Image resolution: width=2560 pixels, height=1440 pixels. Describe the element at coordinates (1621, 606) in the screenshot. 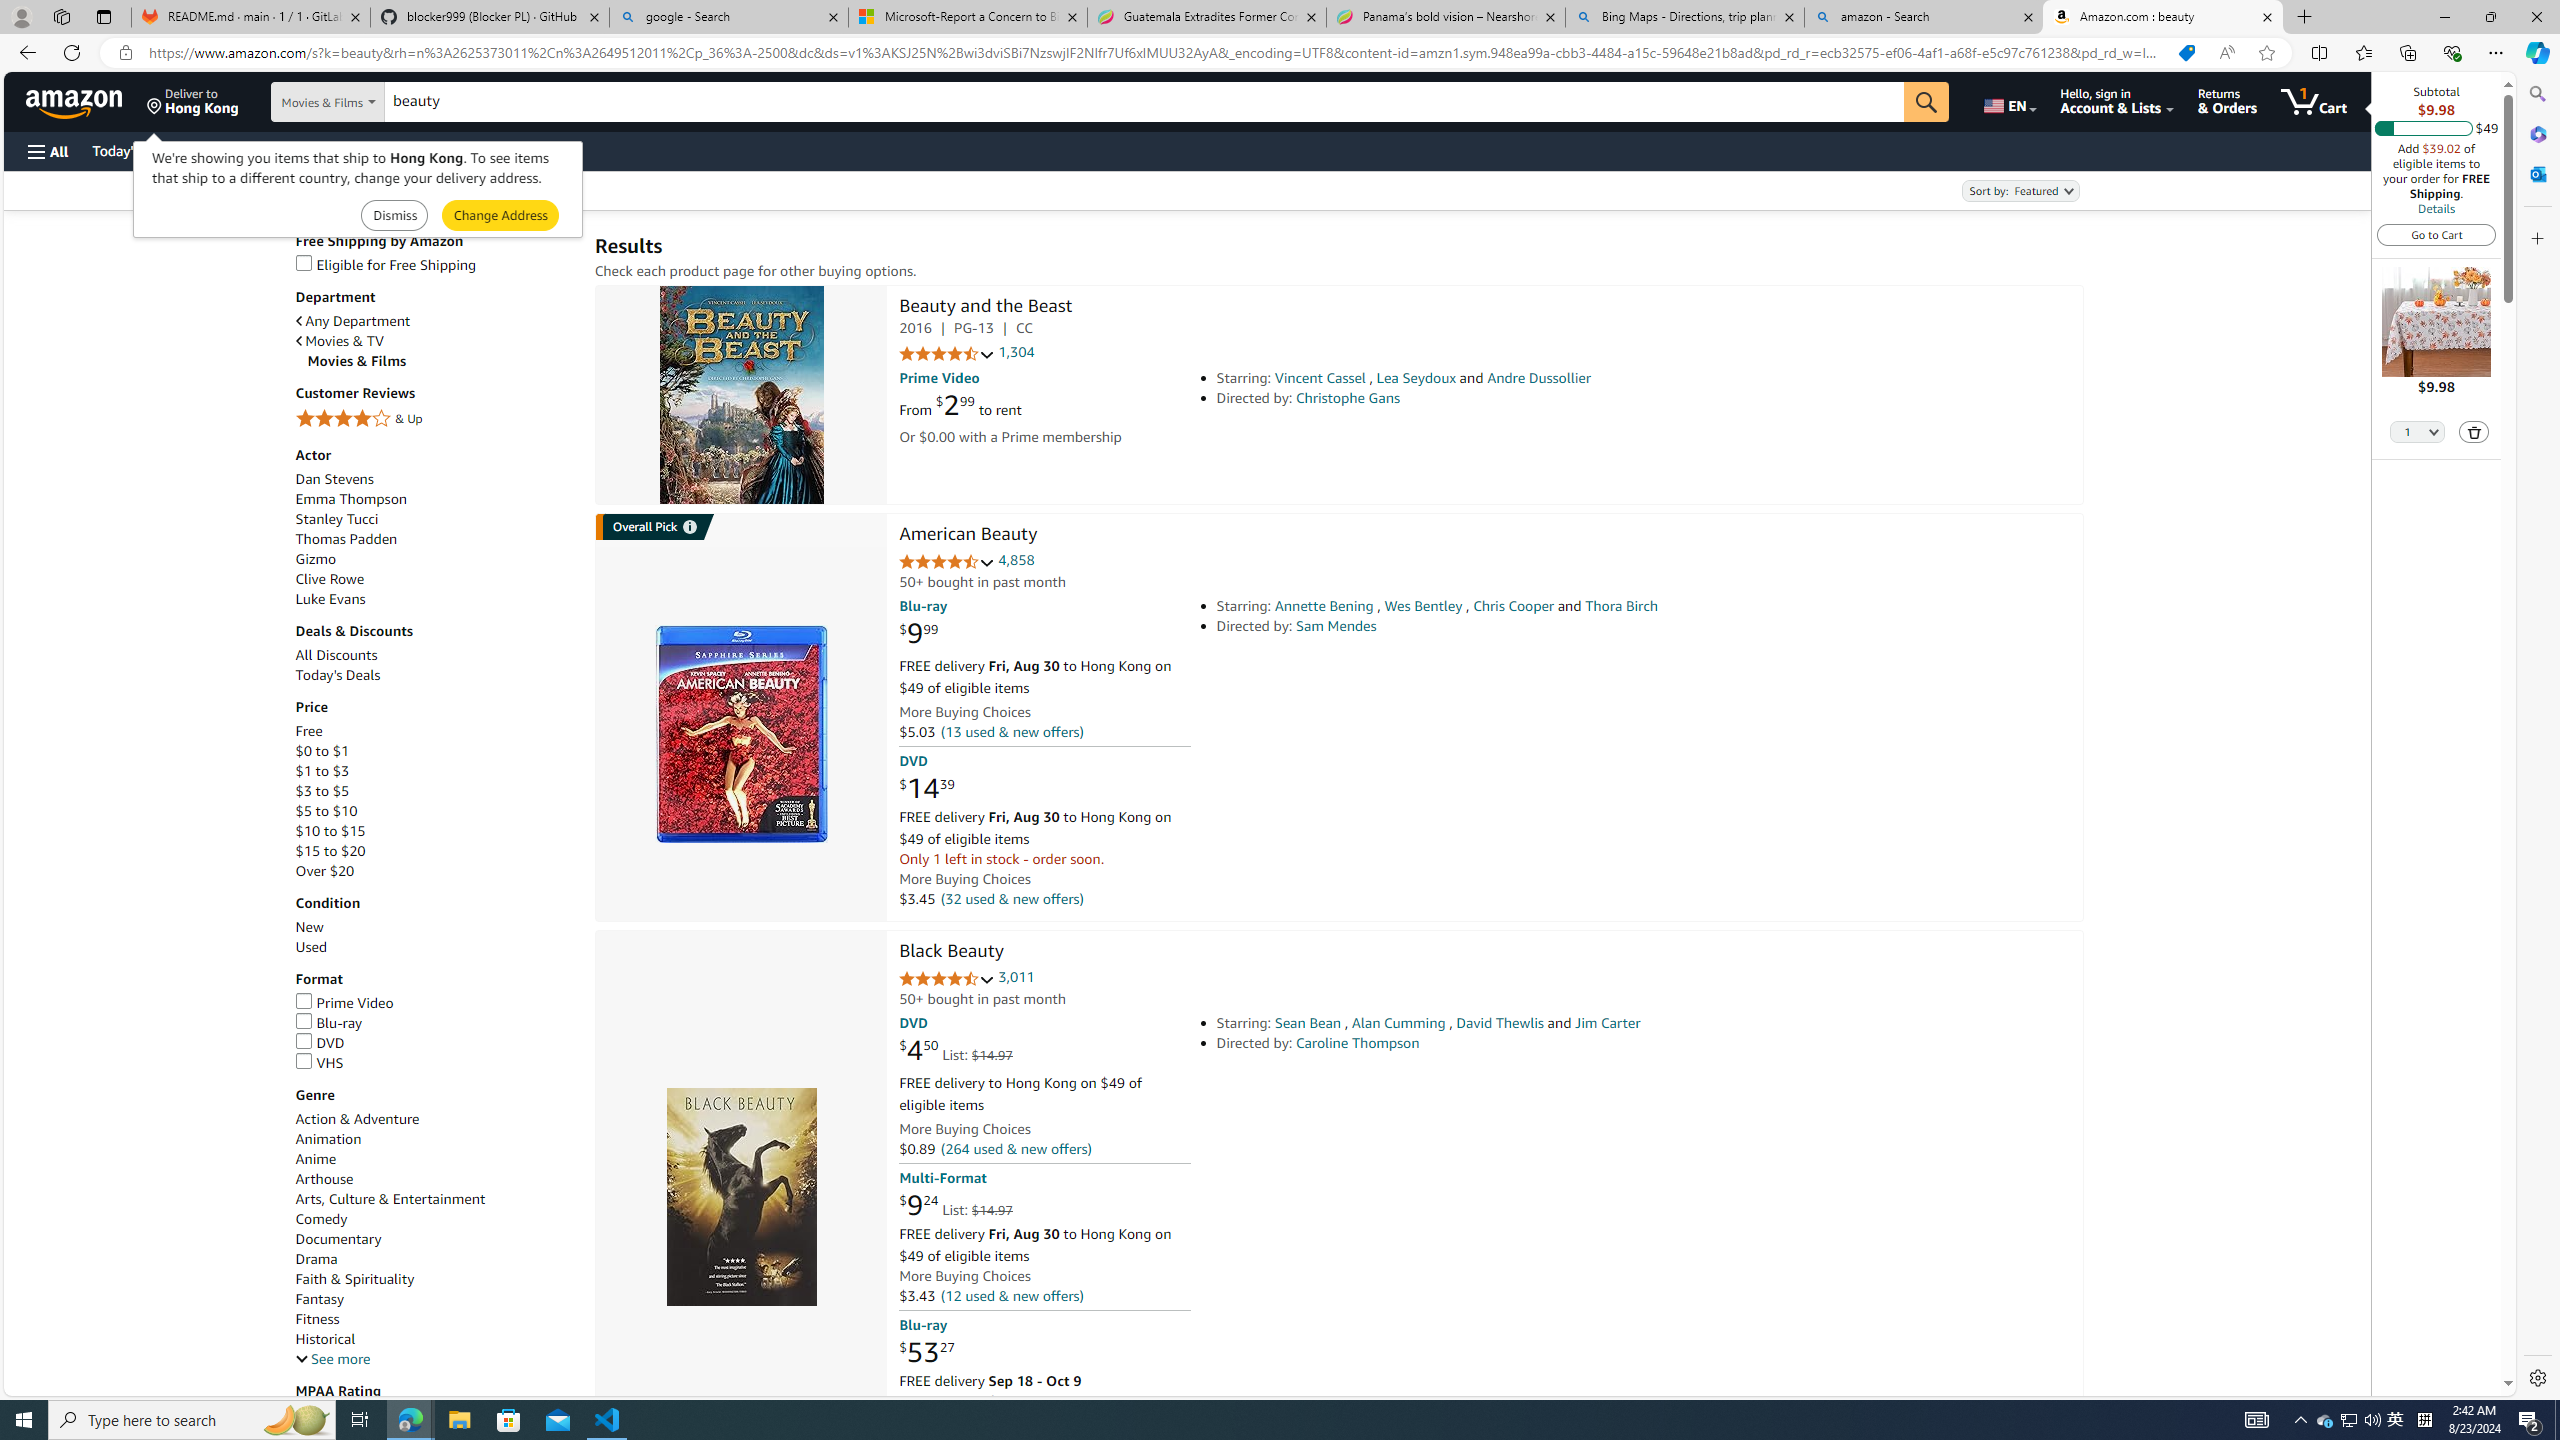

I see `Thora Birch` at that location.